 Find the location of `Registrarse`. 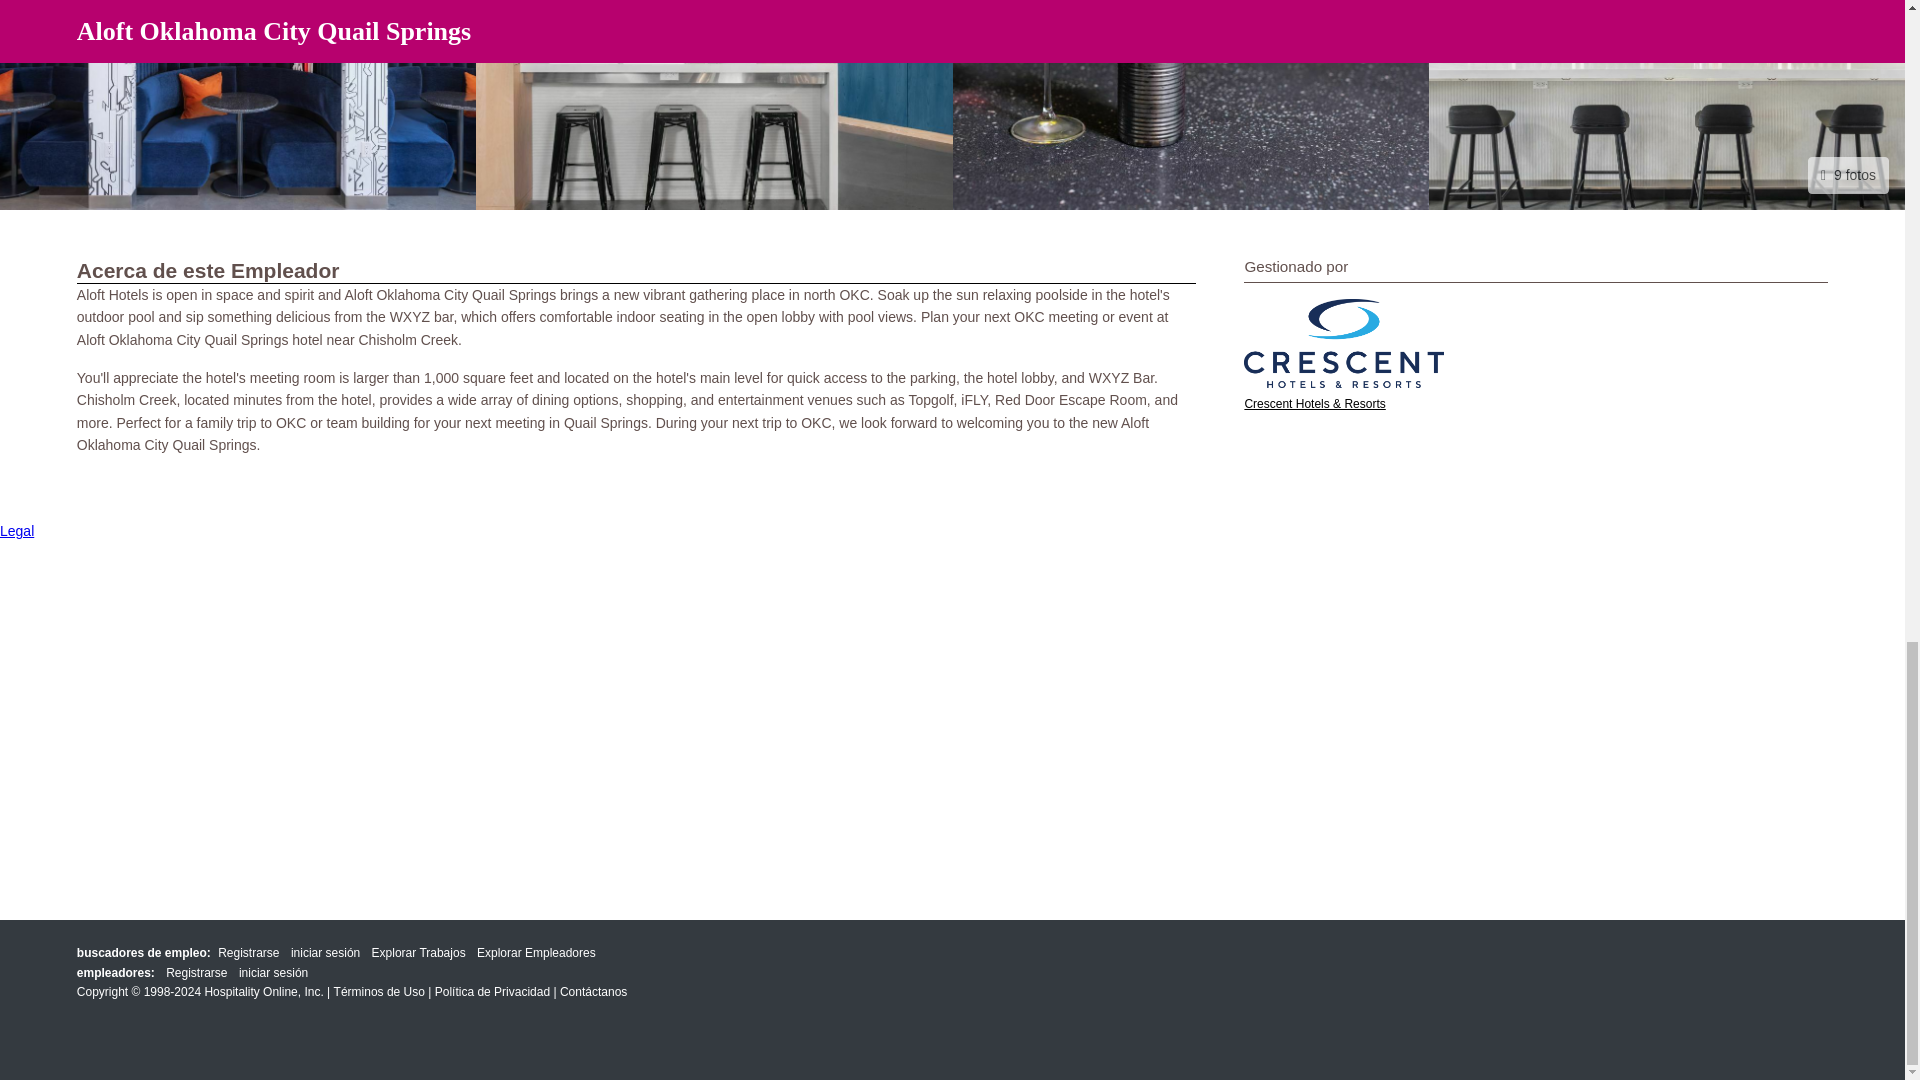

Registrarse is located at coordinates (196, 973).